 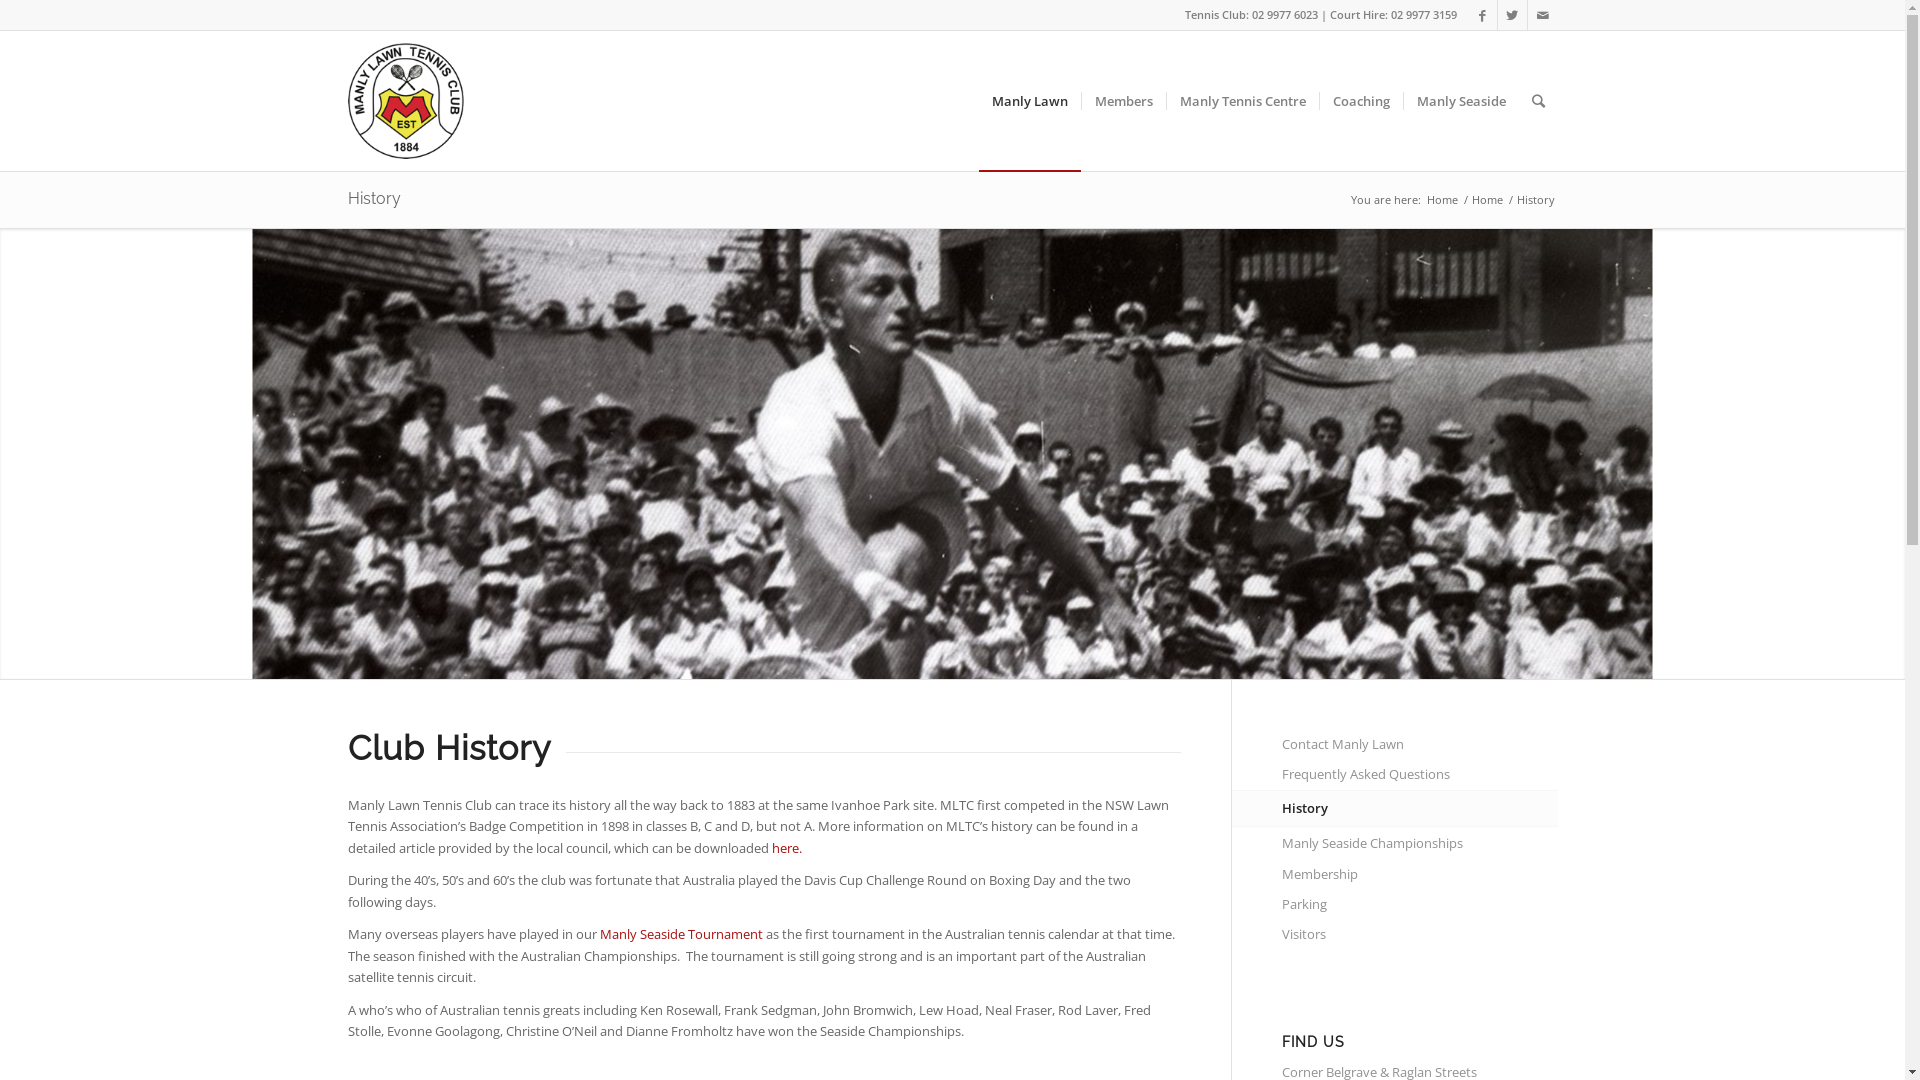 I want to click on Manly Seaside Championships, so click(x=1420, y=844).